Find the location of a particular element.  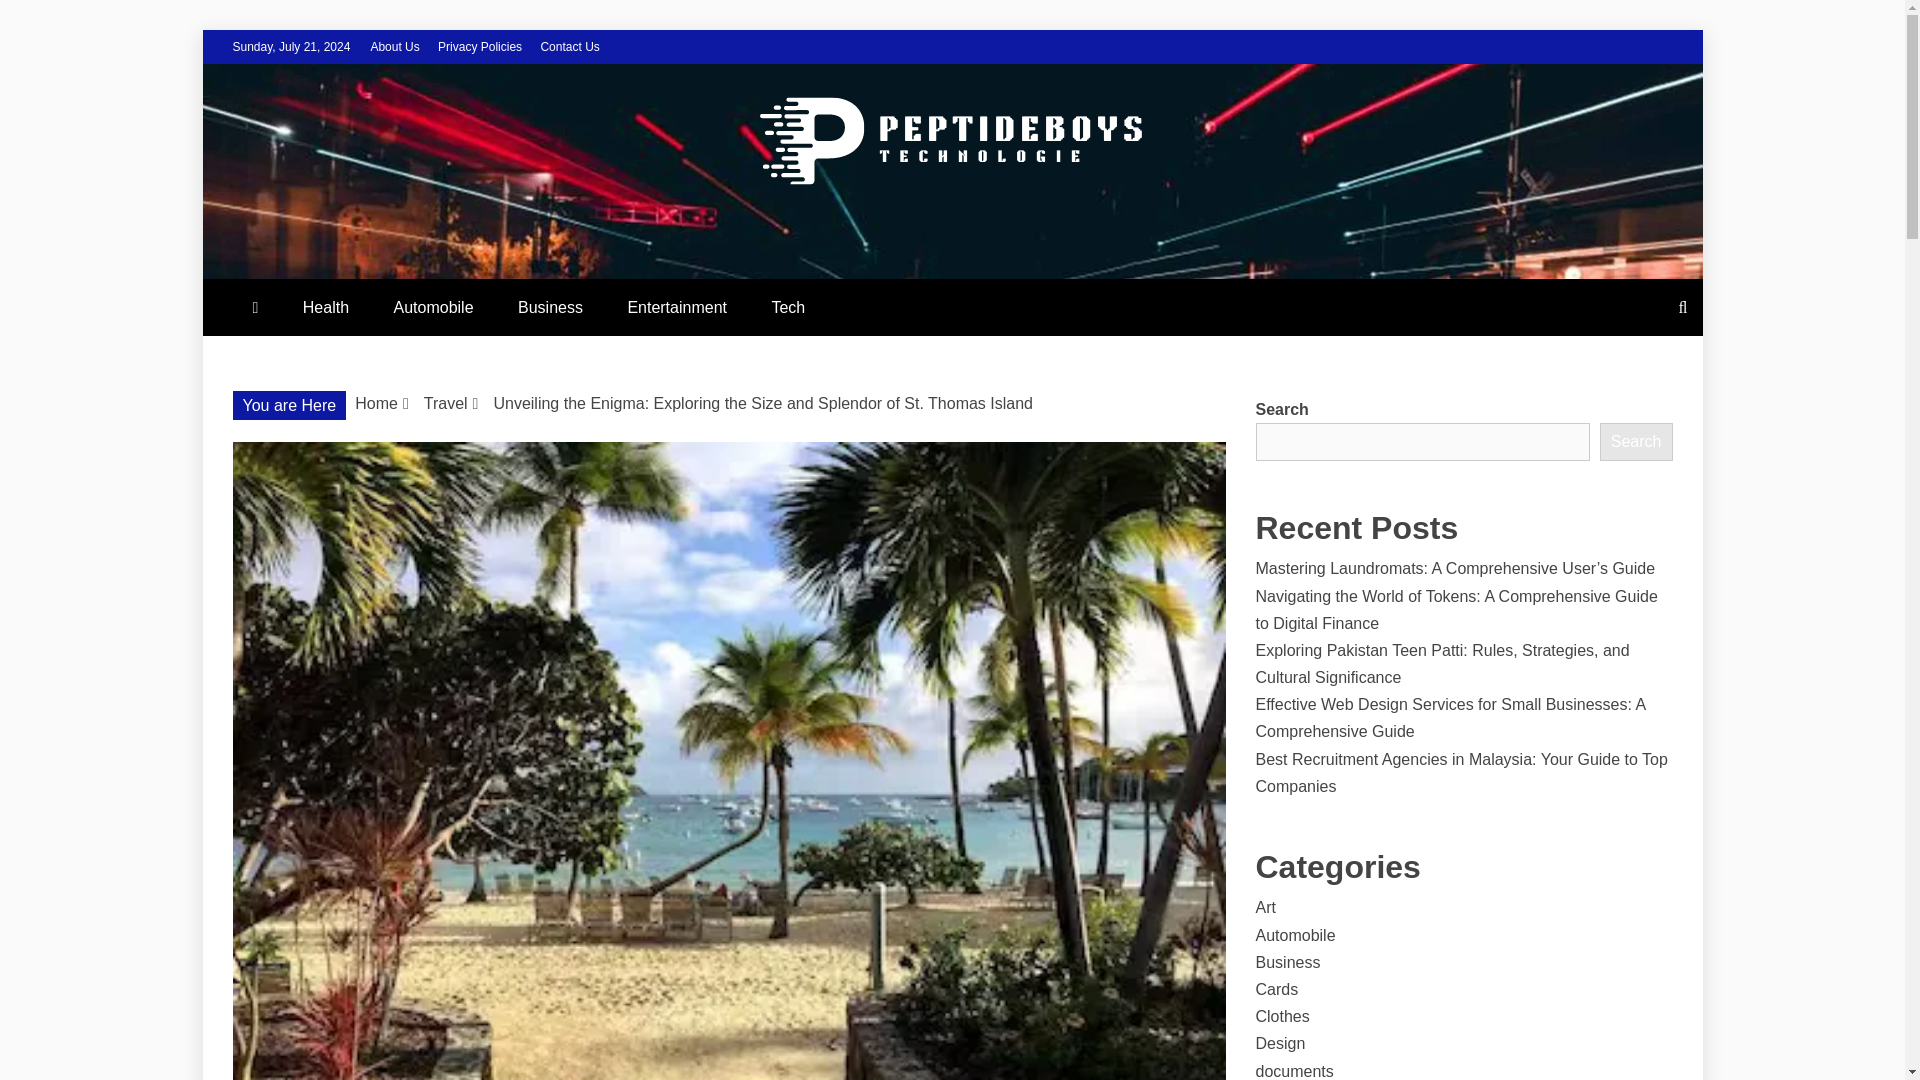

Automobile is located at coordinates (434, 306).